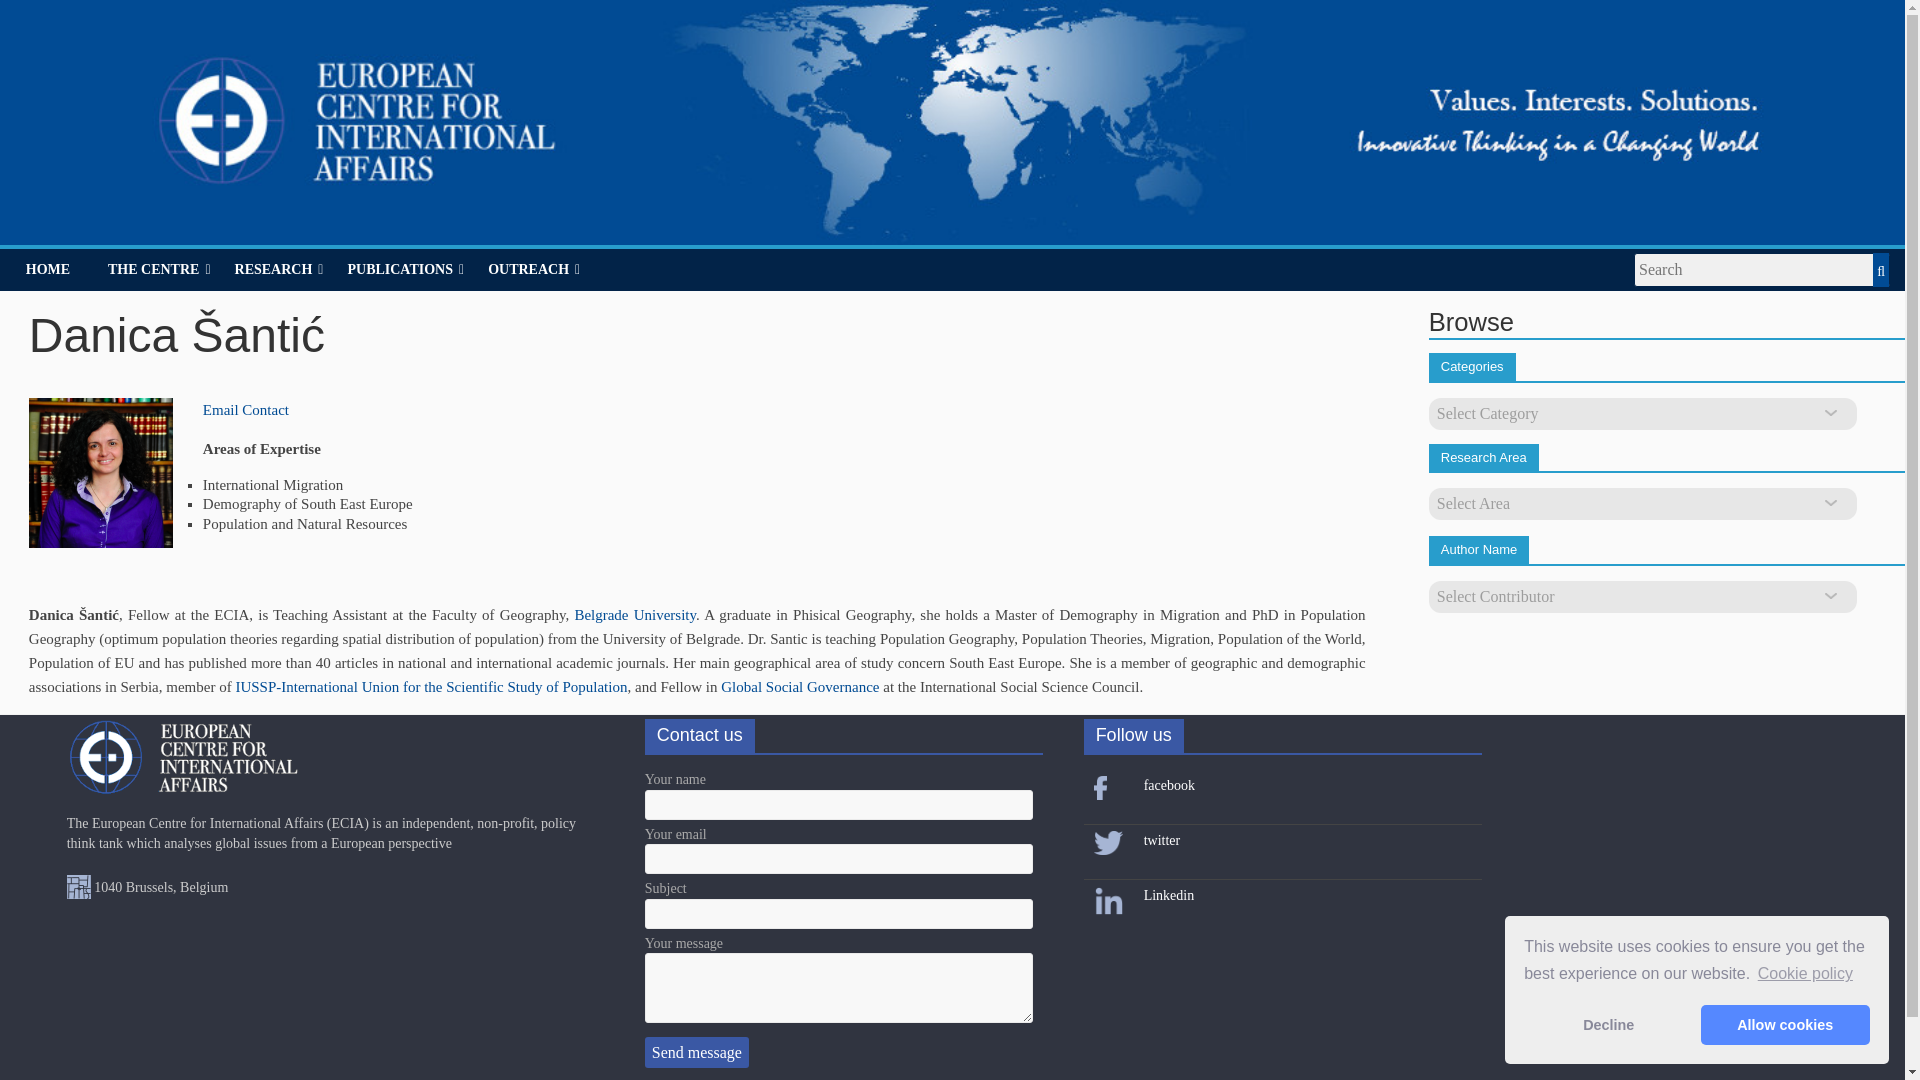 The height and width of the screenshot is (1080, 1920). What do you see at coordinates (634, 614) in the screenshot?
I see `Belgrade University` at bounding box center [634, 614].